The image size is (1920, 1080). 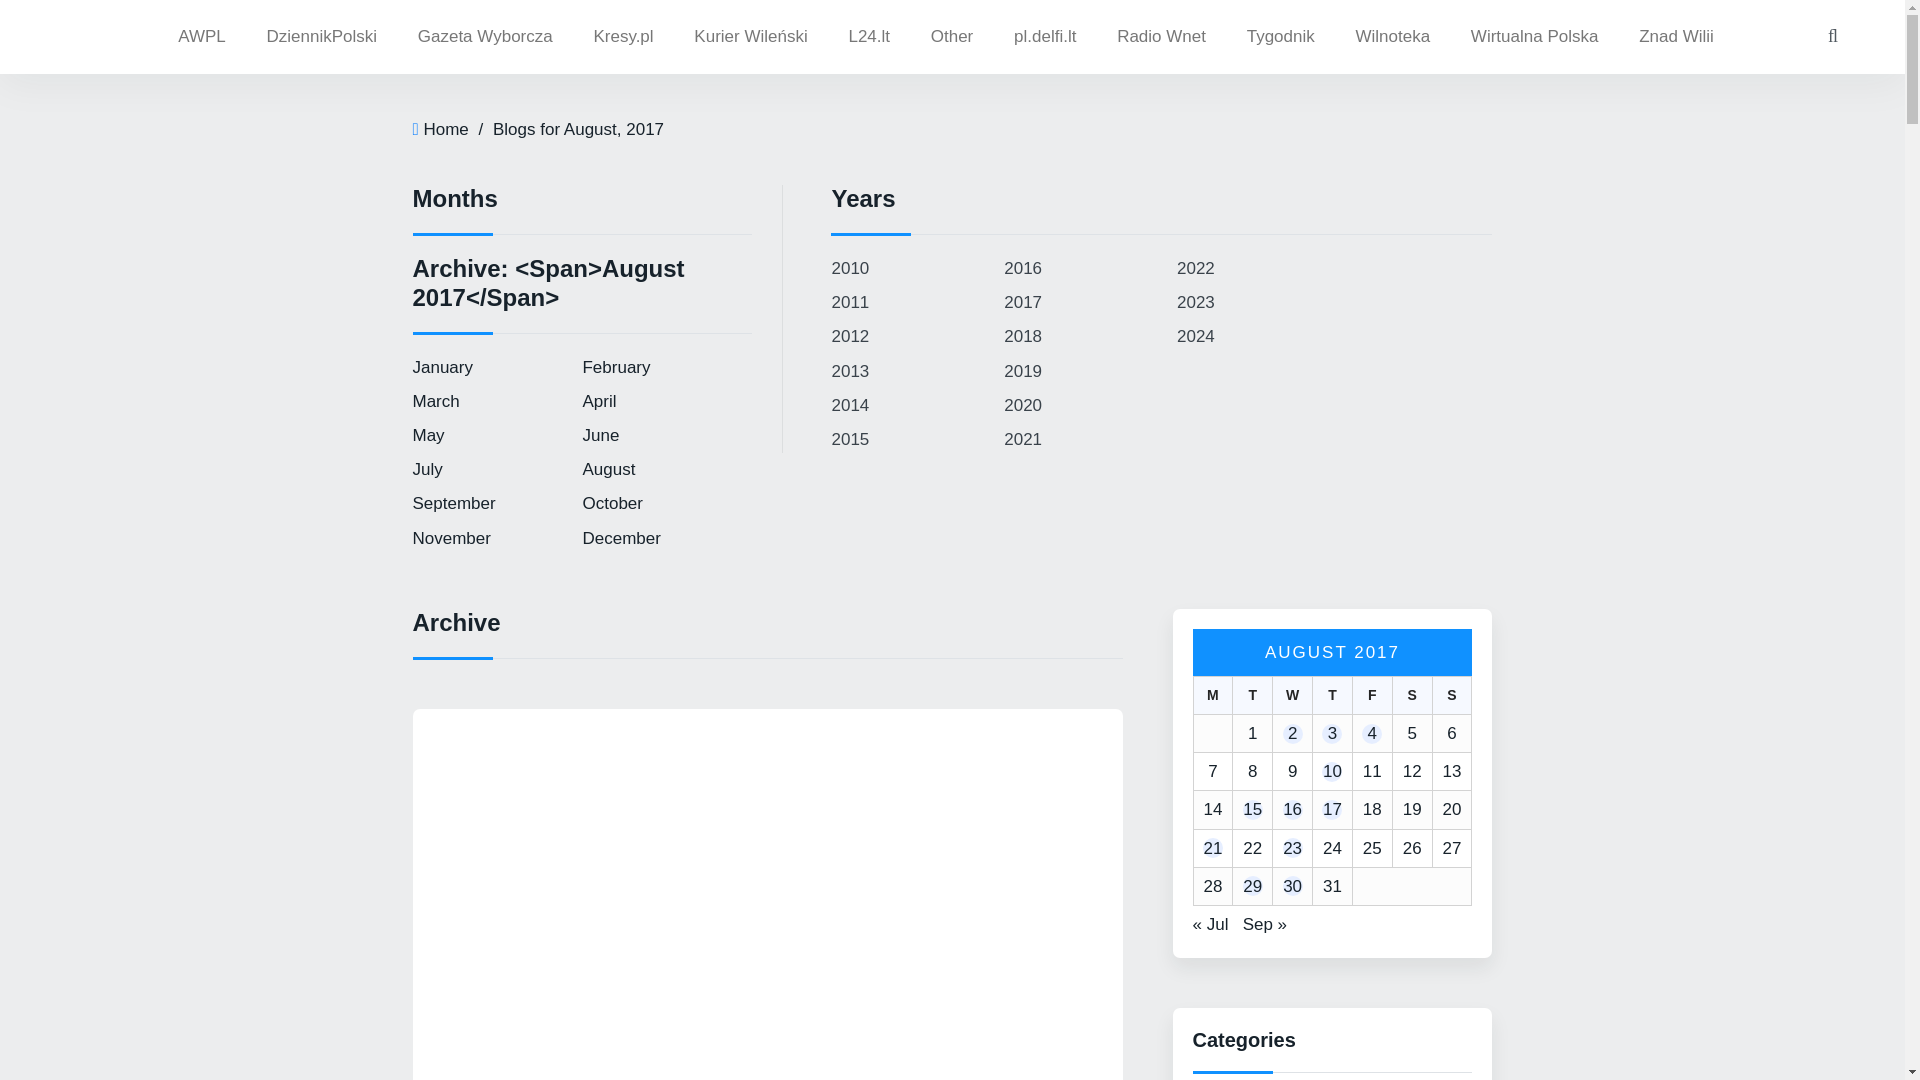 What do you see at coordinates (1291, 694) in the screenshot?
I see `Wednesday` at bounding box center [1291, 694].